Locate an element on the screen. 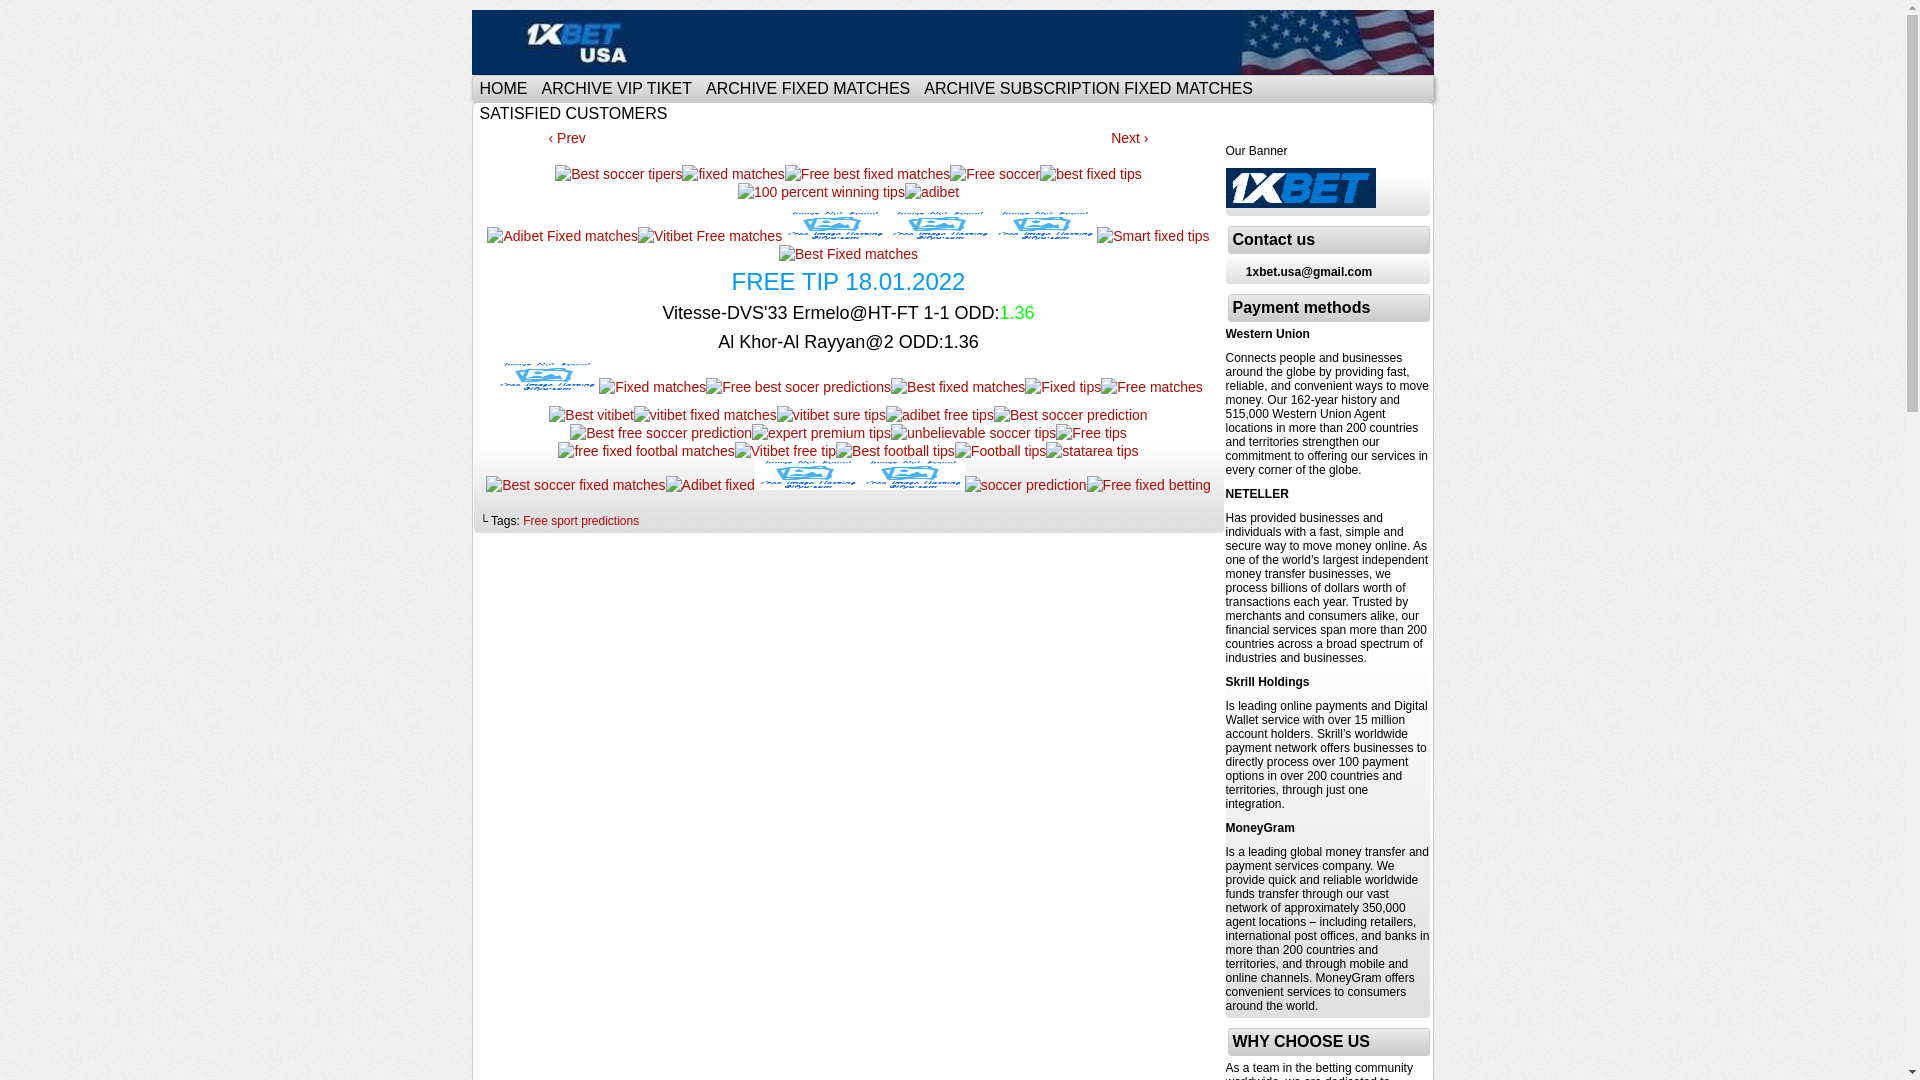 This screenshot has height=1080, width=1920. Vitibet Free matches is located at coordinates (710, 236).